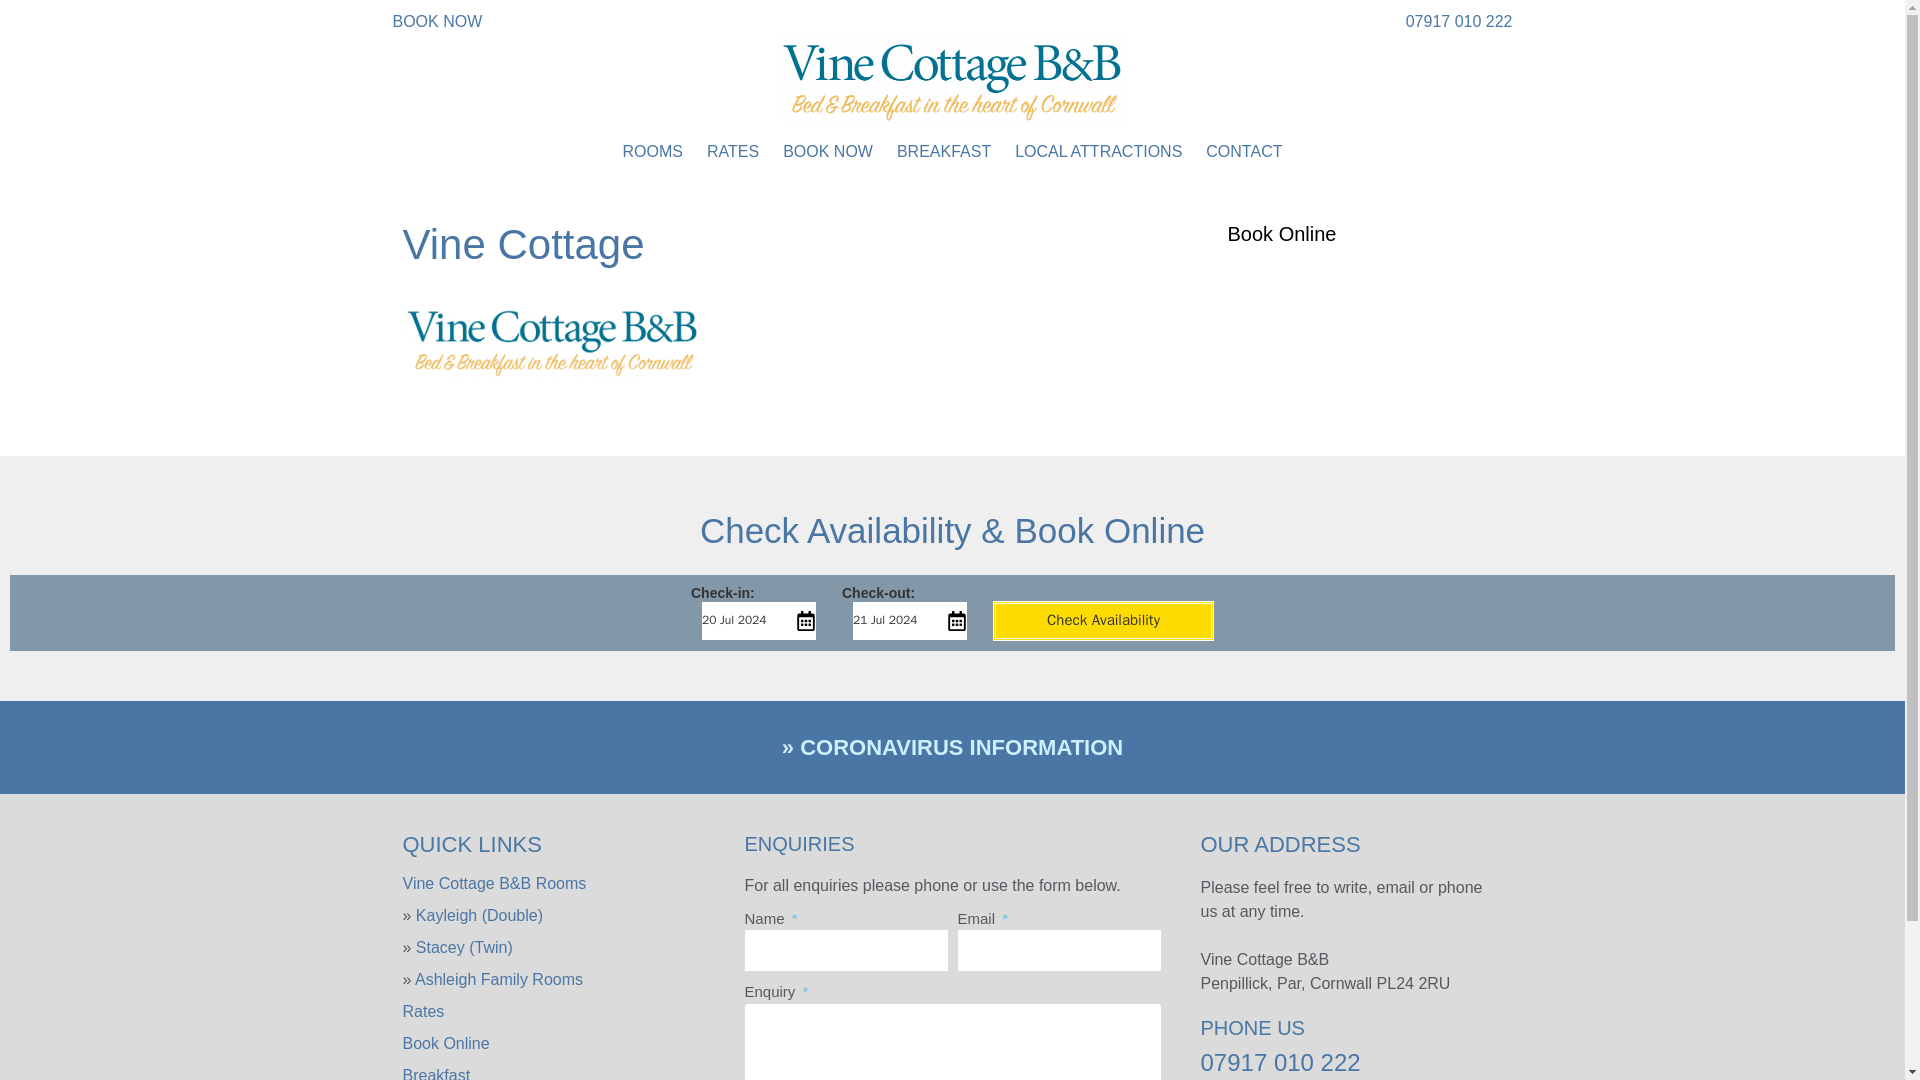  Describe the element at coordinates (498, 979) in the screenshot. I see `Ashleigh Family Rooms` at that location.